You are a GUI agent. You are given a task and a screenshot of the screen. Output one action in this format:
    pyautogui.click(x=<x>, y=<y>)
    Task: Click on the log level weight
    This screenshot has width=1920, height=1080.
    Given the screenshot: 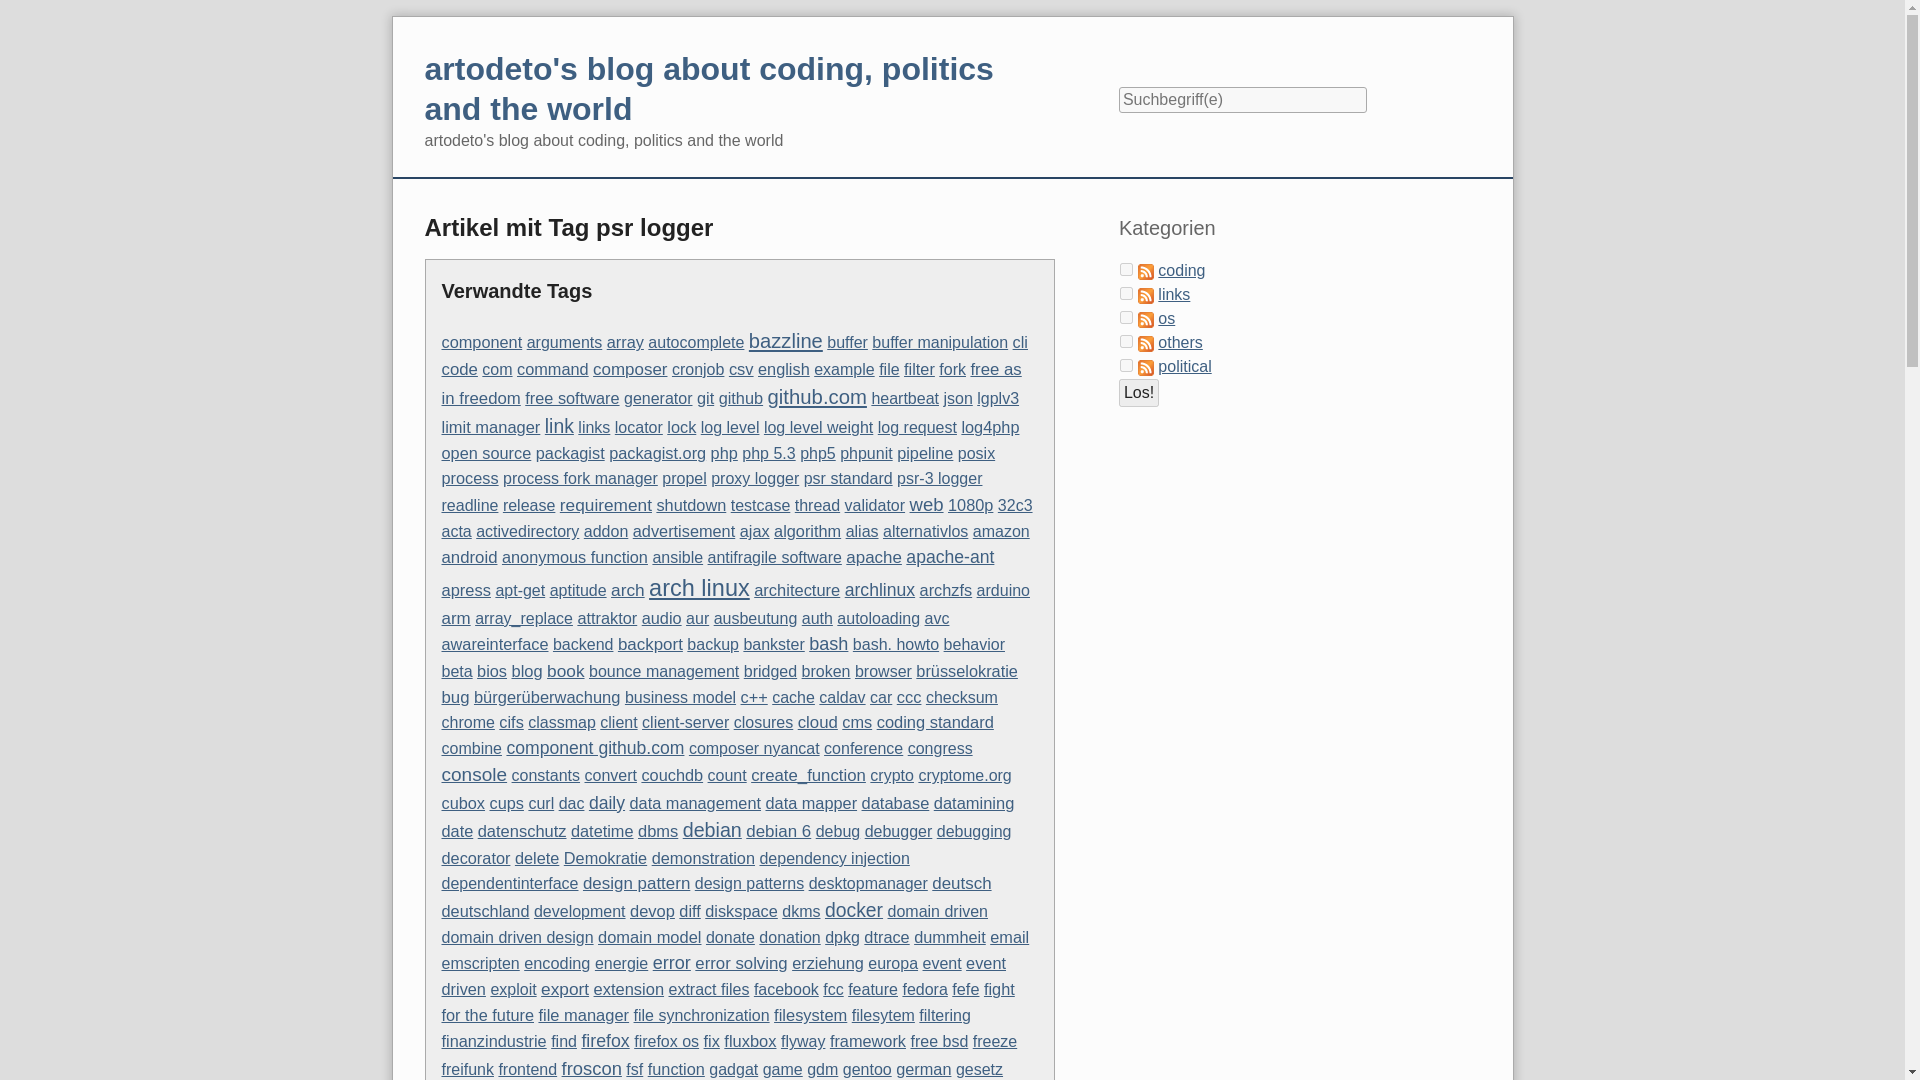 What is the action you would take?
    pyautogui.click(x=818, y=428)
    